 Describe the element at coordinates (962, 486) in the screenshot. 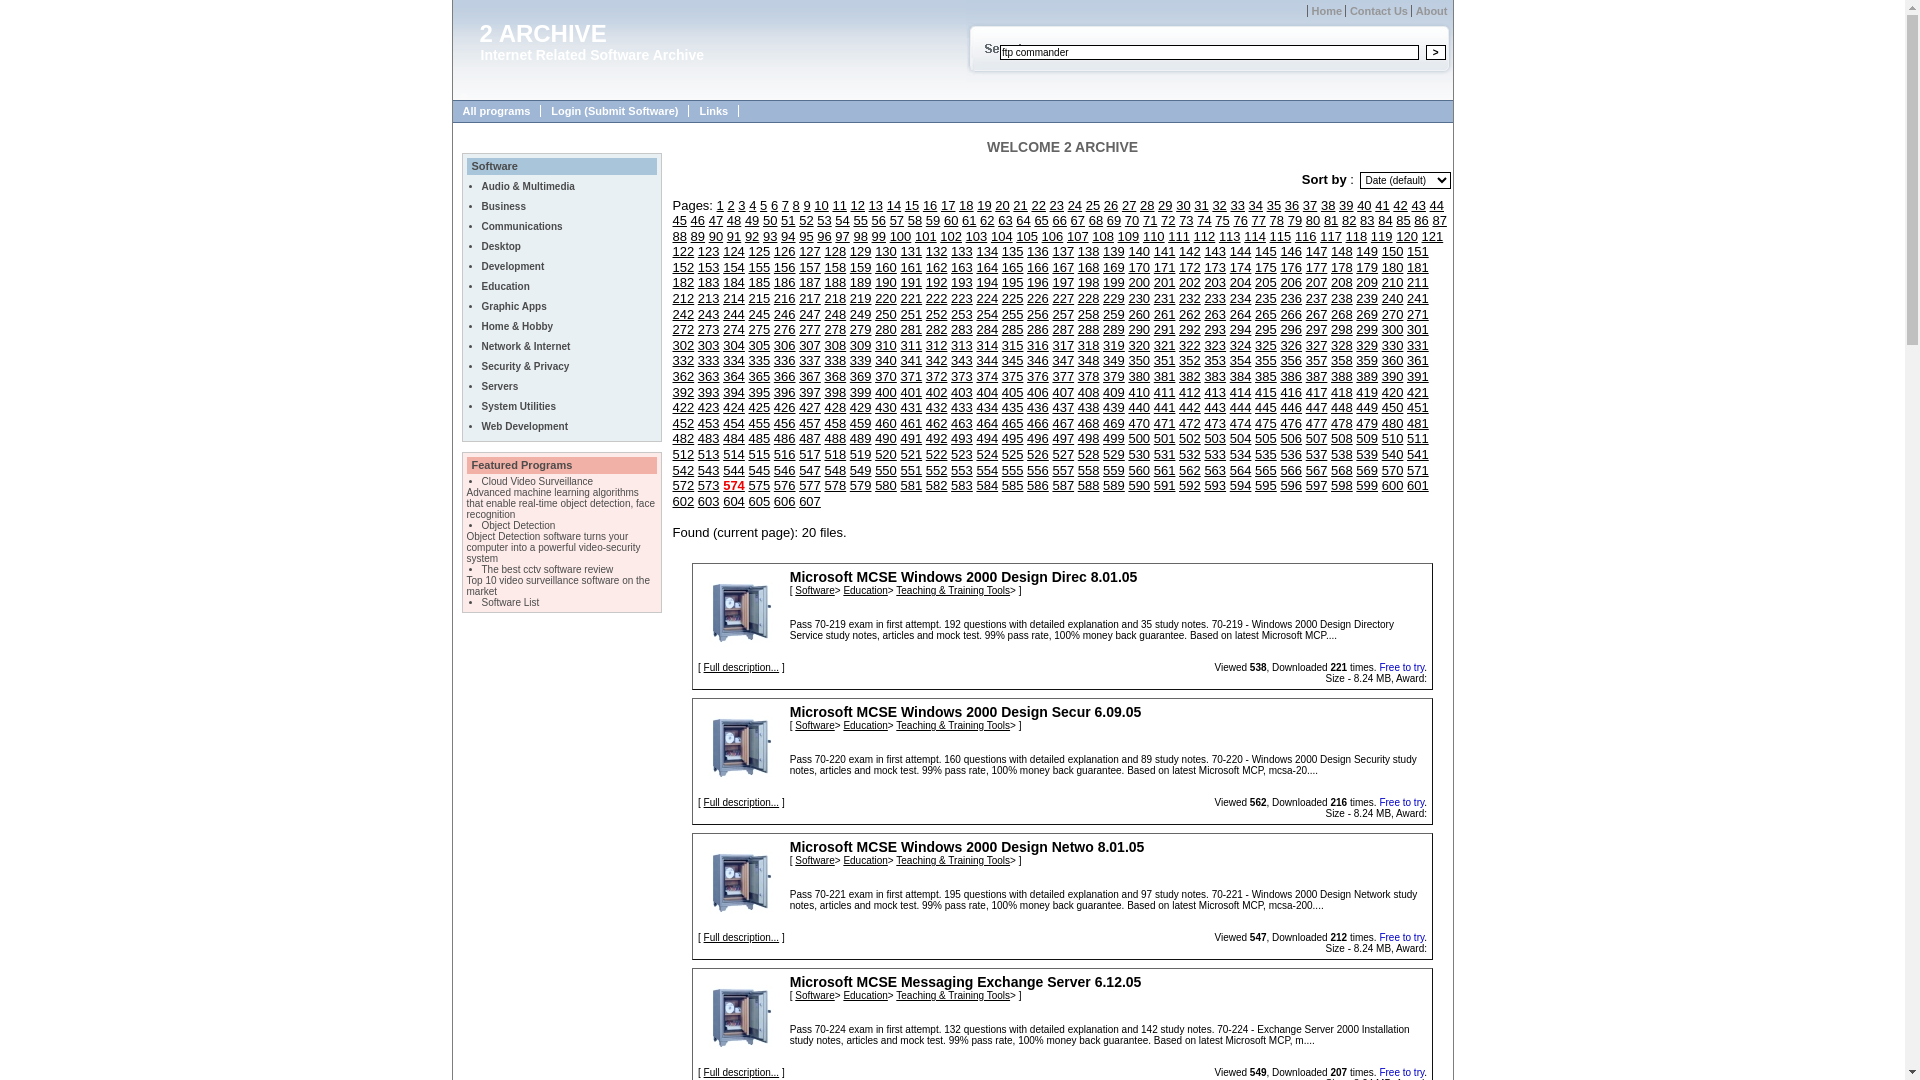

I see `583` at that location.